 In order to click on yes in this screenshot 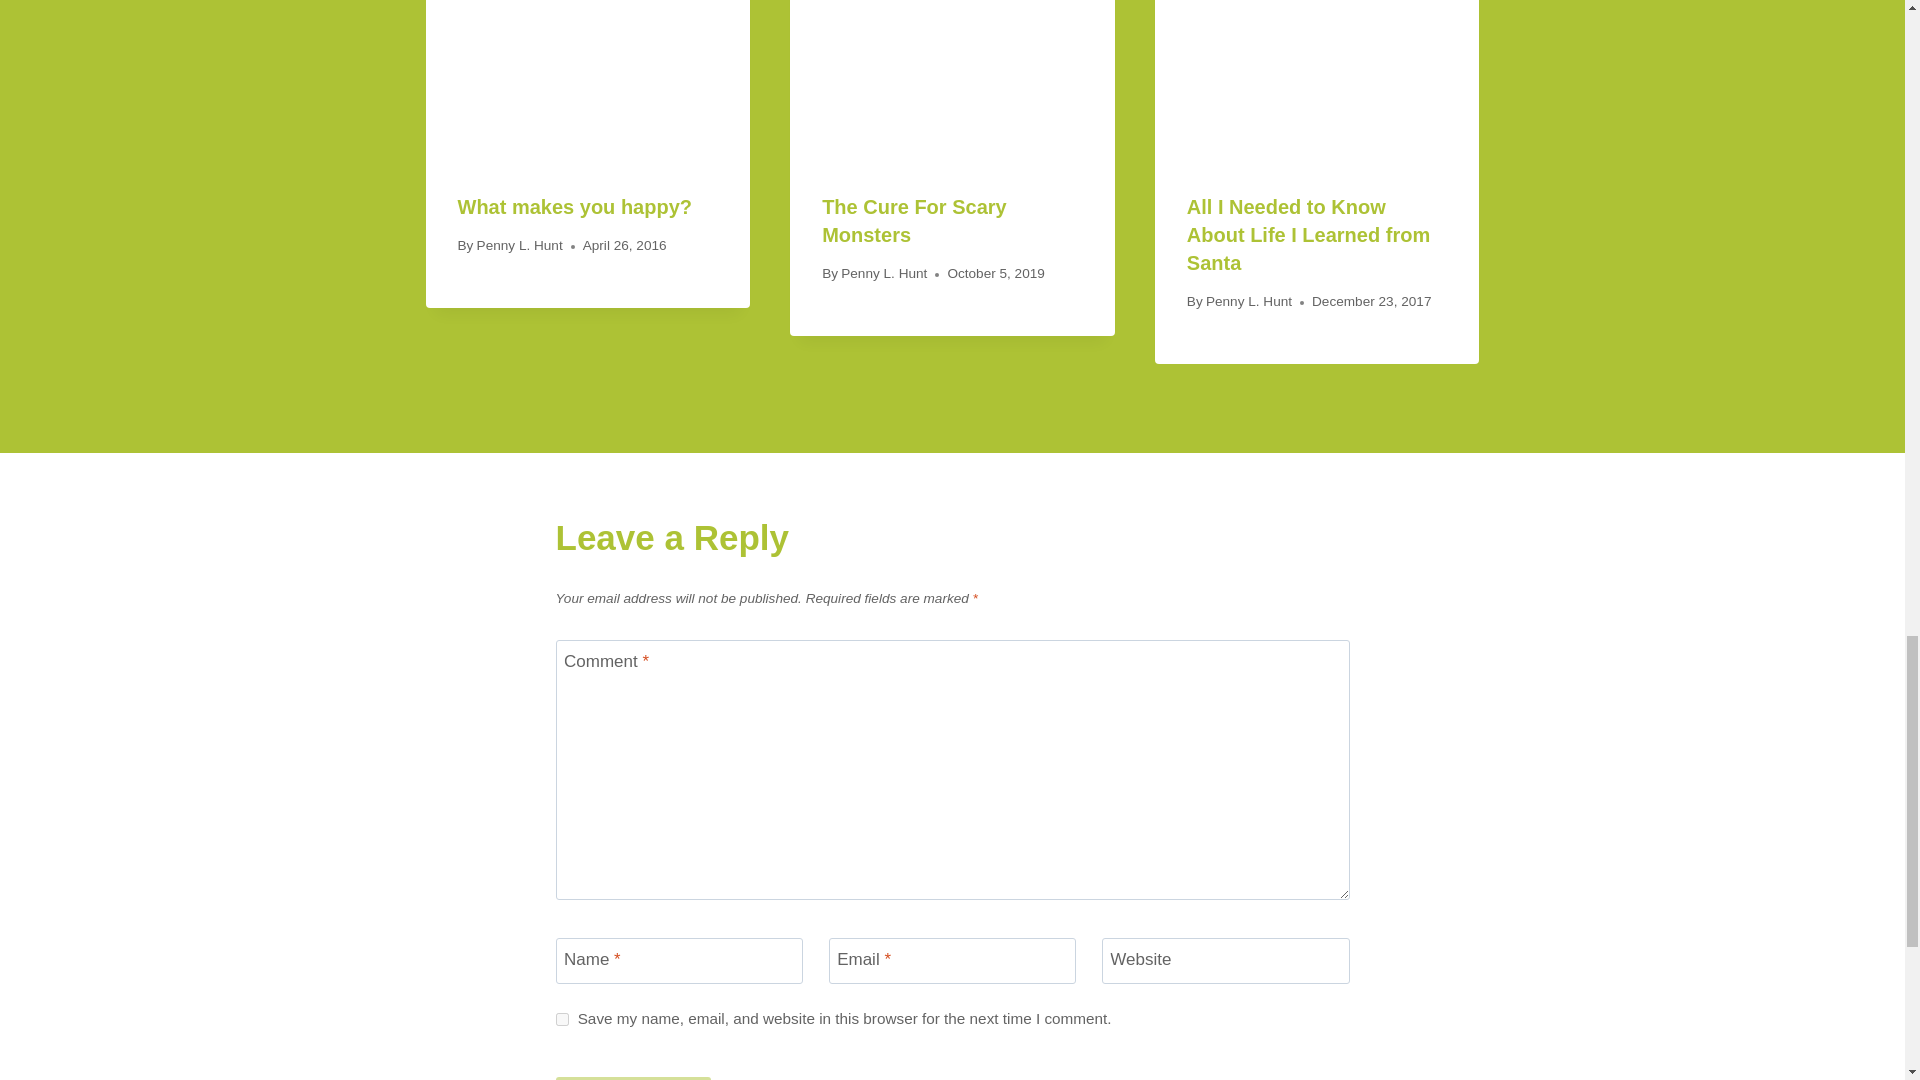, I will do `click(562, 1020)`.